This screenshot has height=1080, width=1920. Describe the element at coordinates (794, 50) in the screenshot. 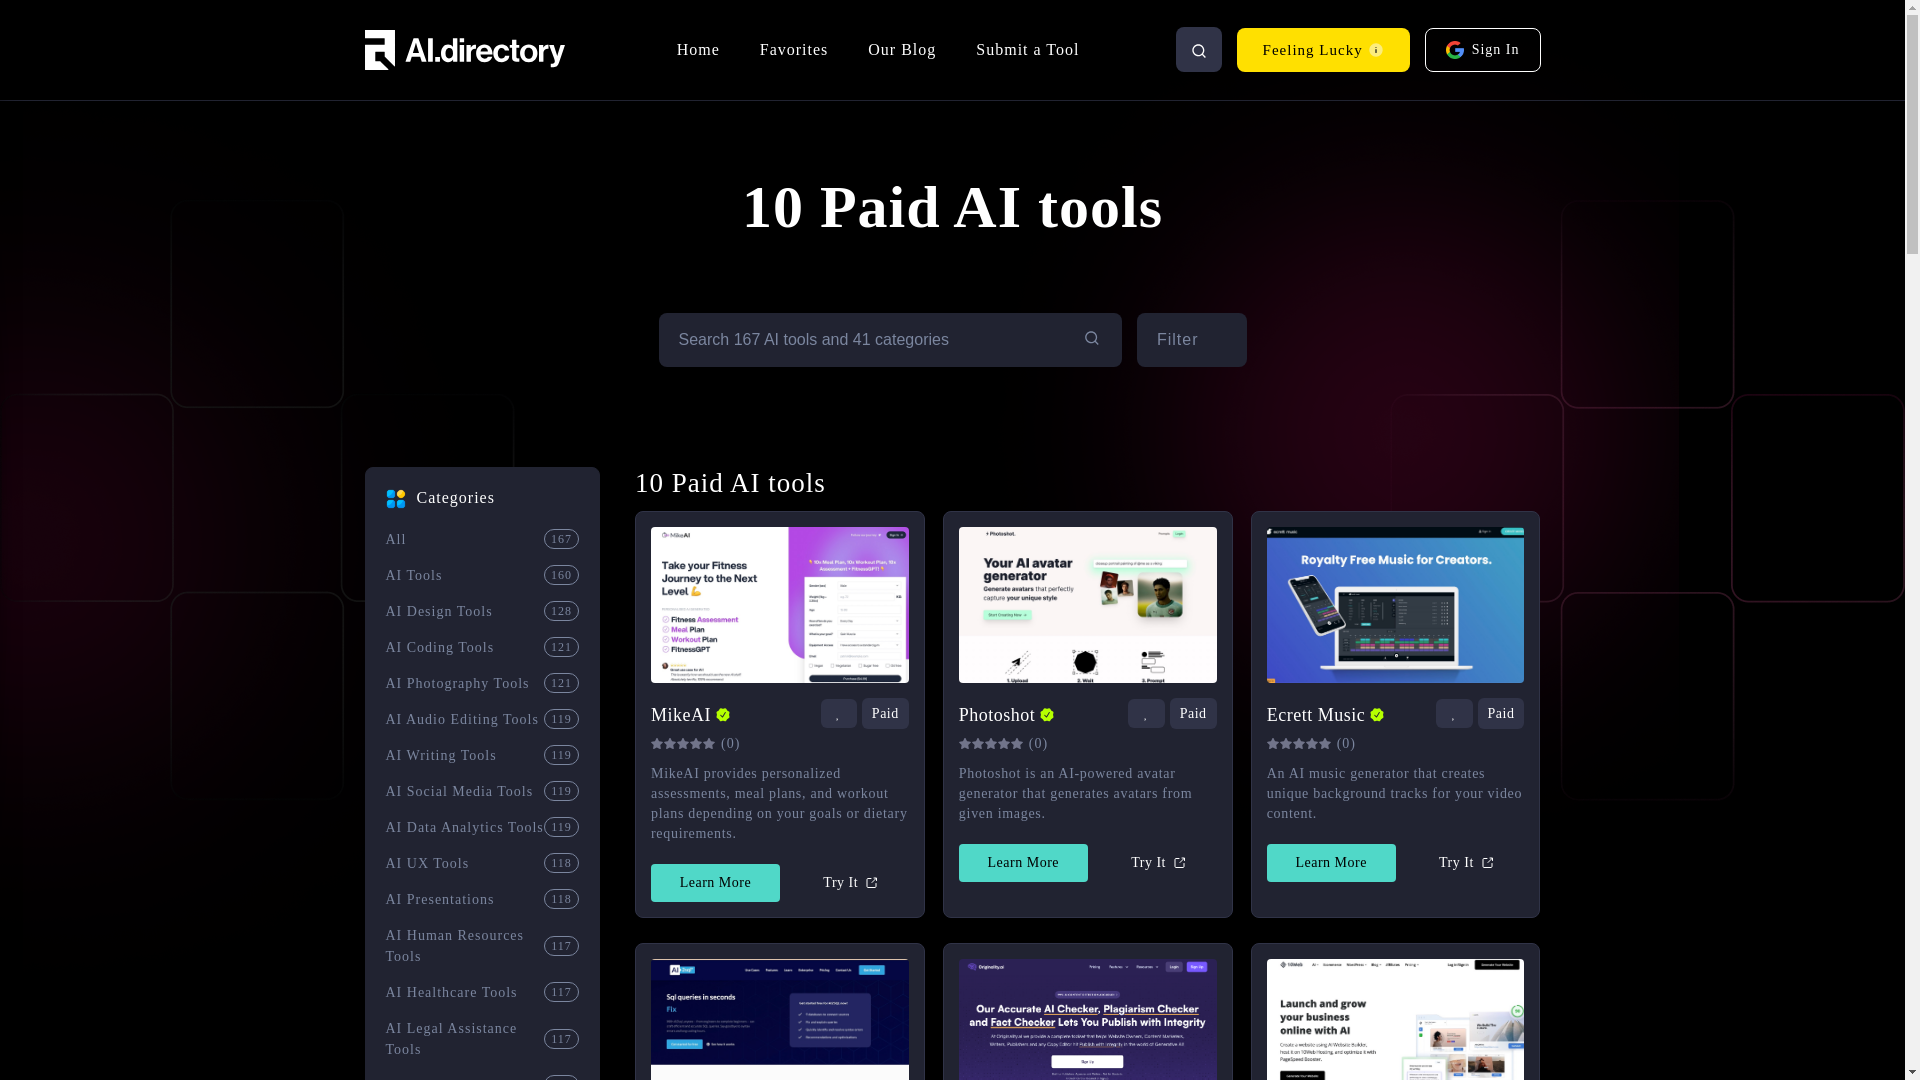

I see `Favorites` at that location.